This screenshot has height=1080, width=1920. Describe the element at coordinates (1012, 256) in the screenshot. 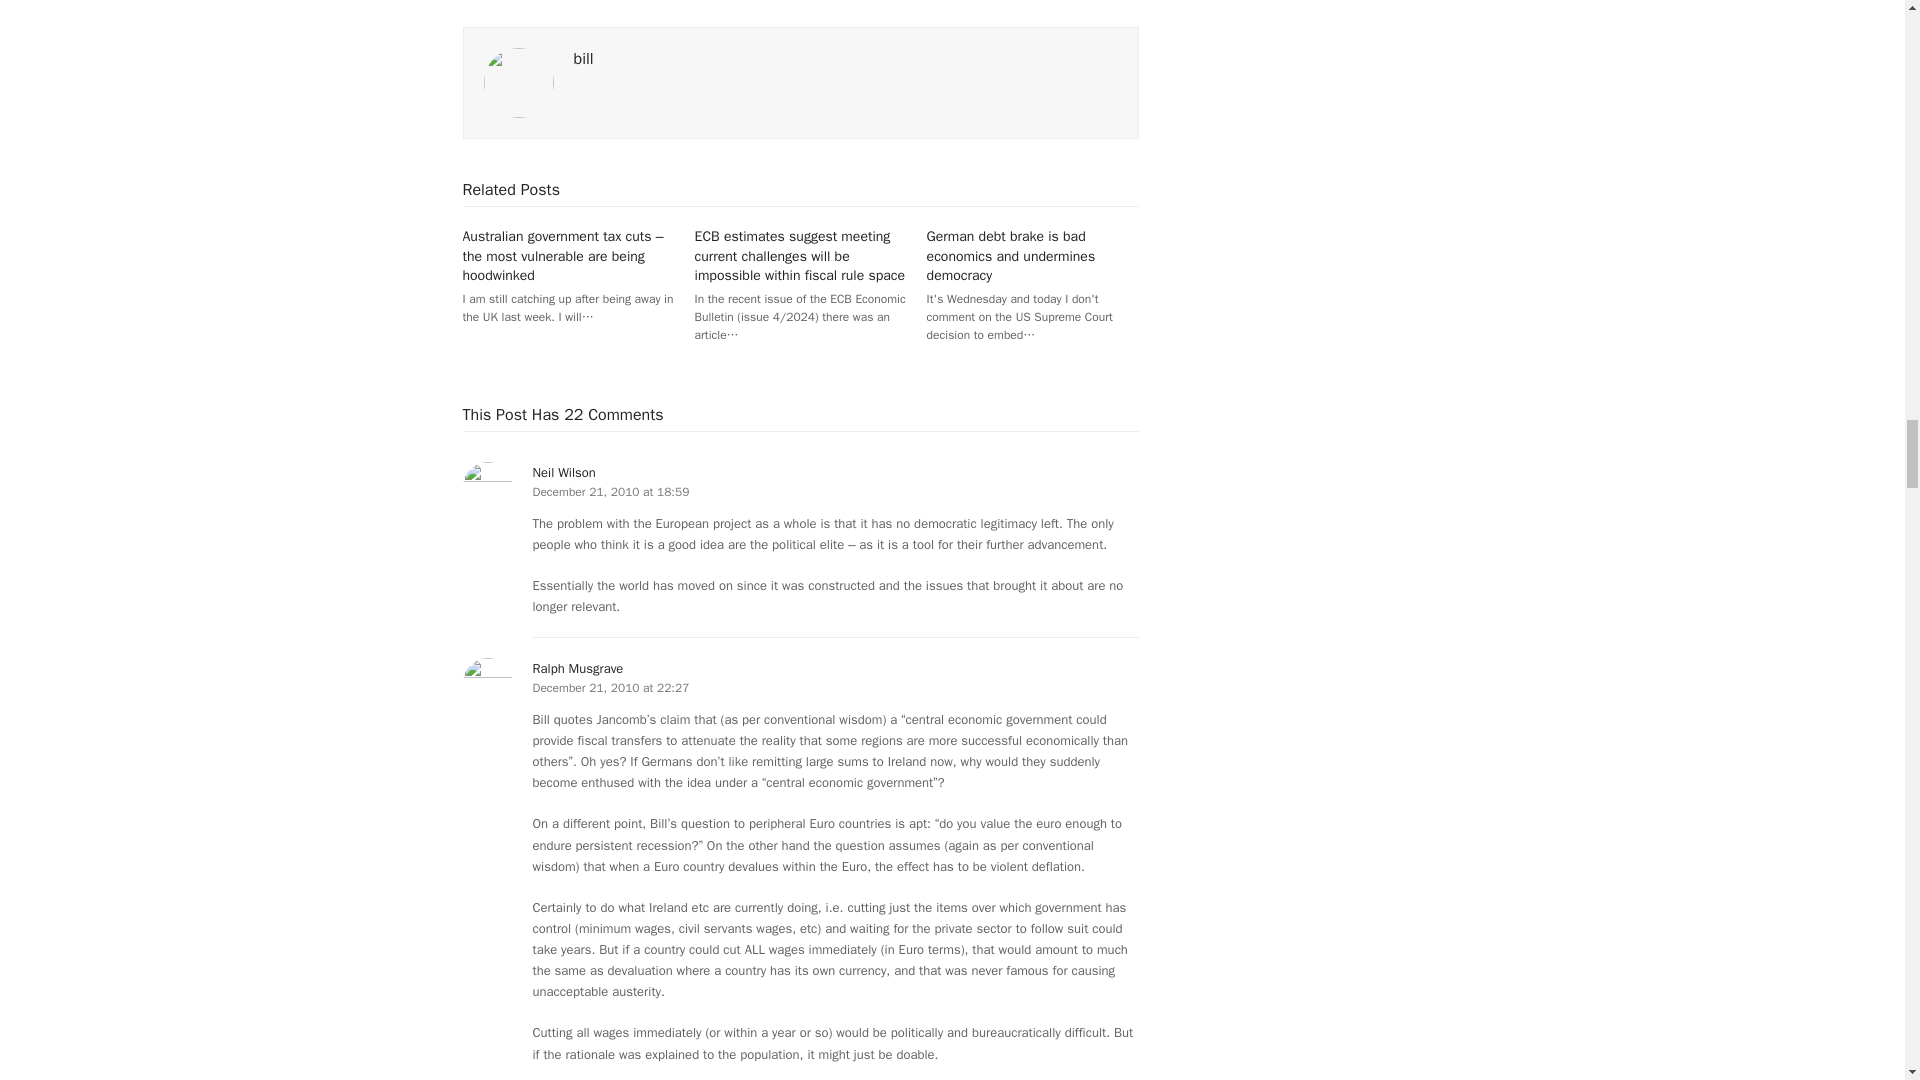

I see `German debt brake is bad economics and undermines democracy` at that location.